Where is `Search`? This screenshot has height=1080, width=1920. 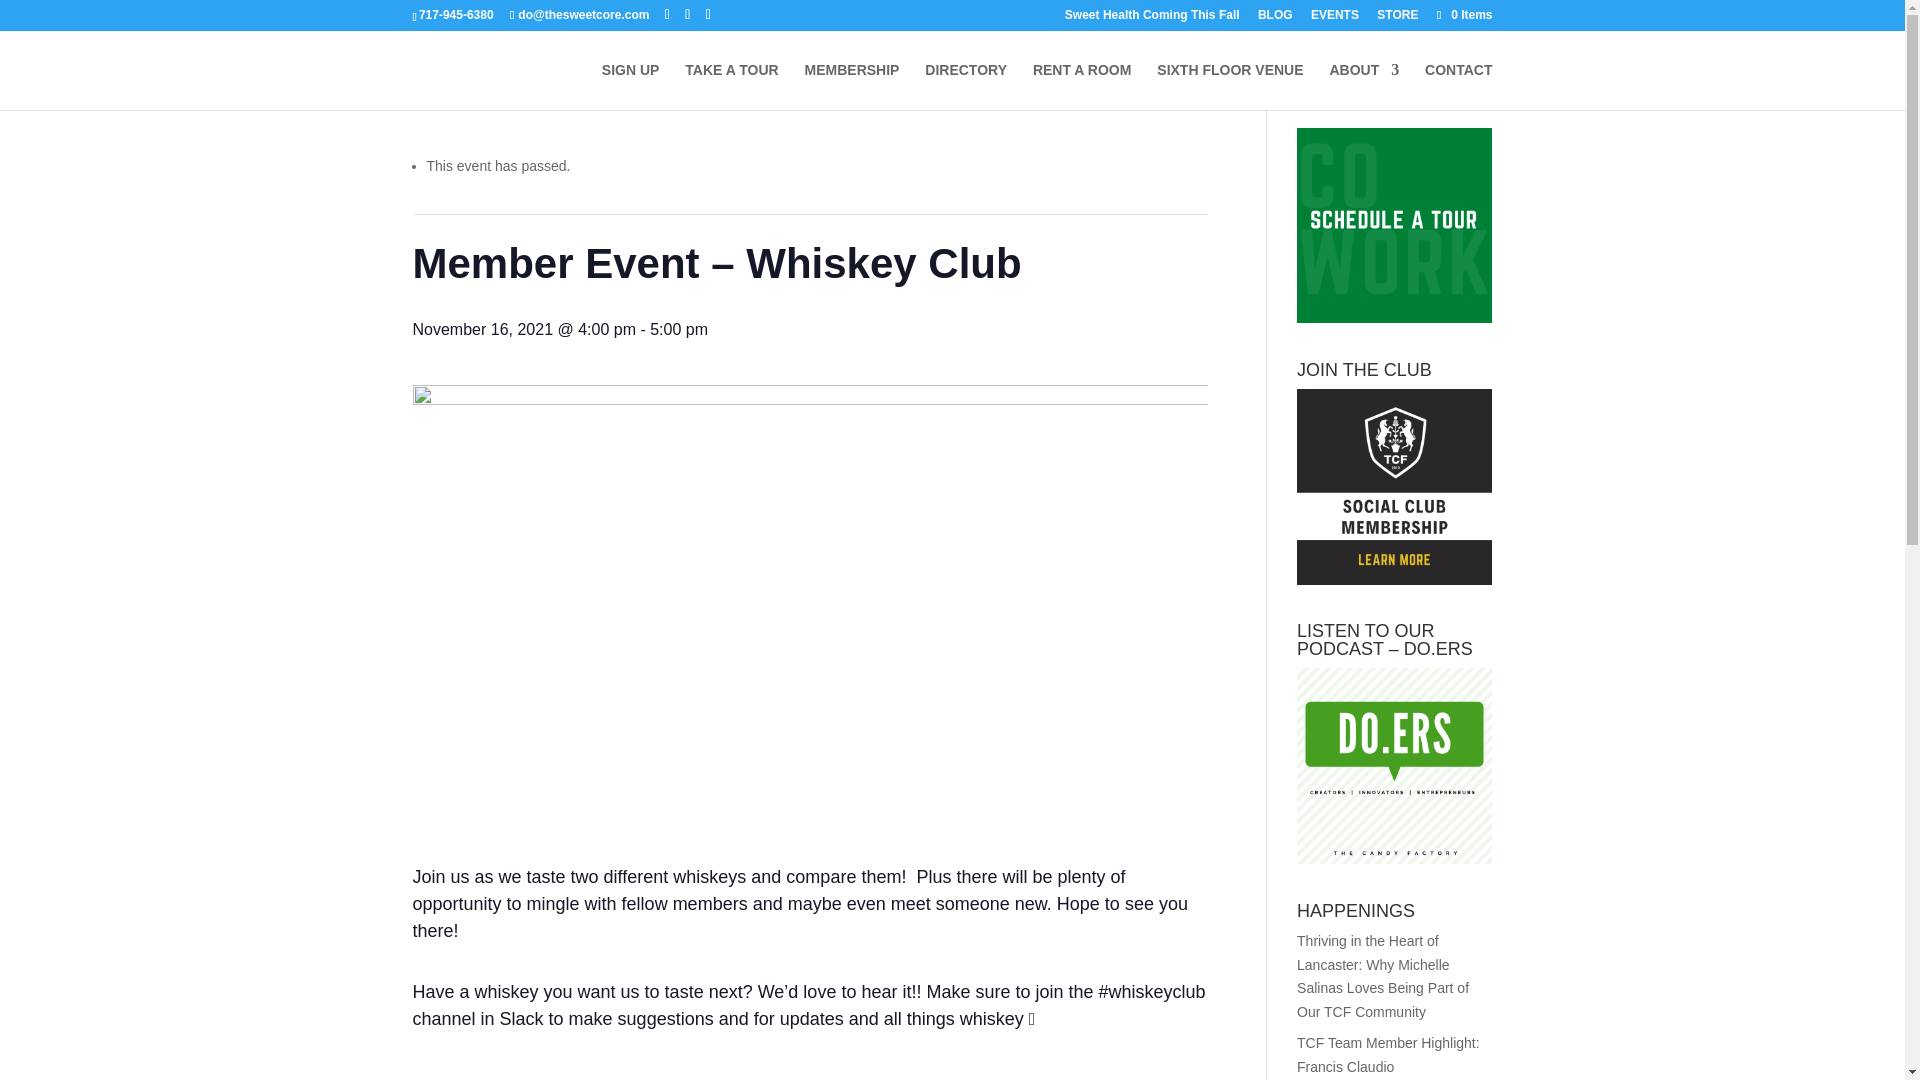
Search is located at coordinates (1460, 78).